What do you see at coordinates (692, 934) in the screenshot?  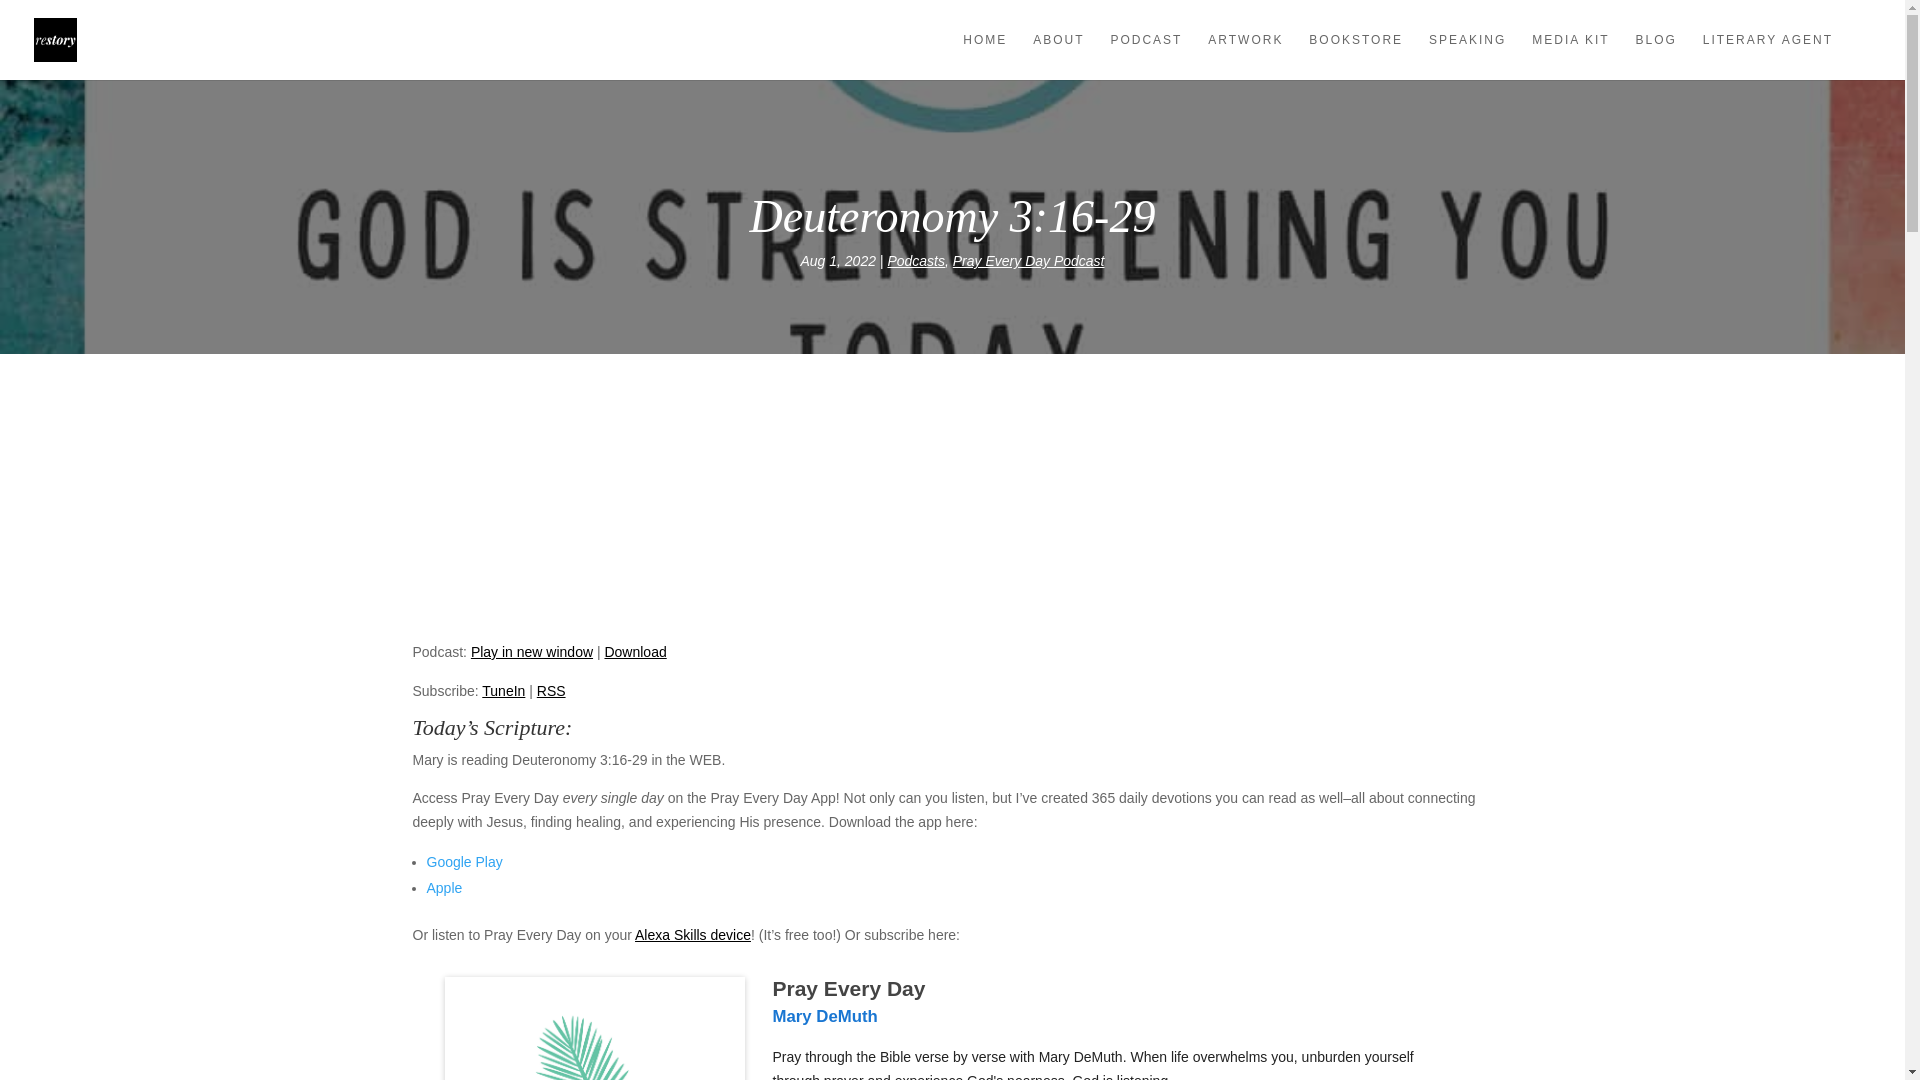 I see `Alexa Skills device` at bounding box center [692, 934].